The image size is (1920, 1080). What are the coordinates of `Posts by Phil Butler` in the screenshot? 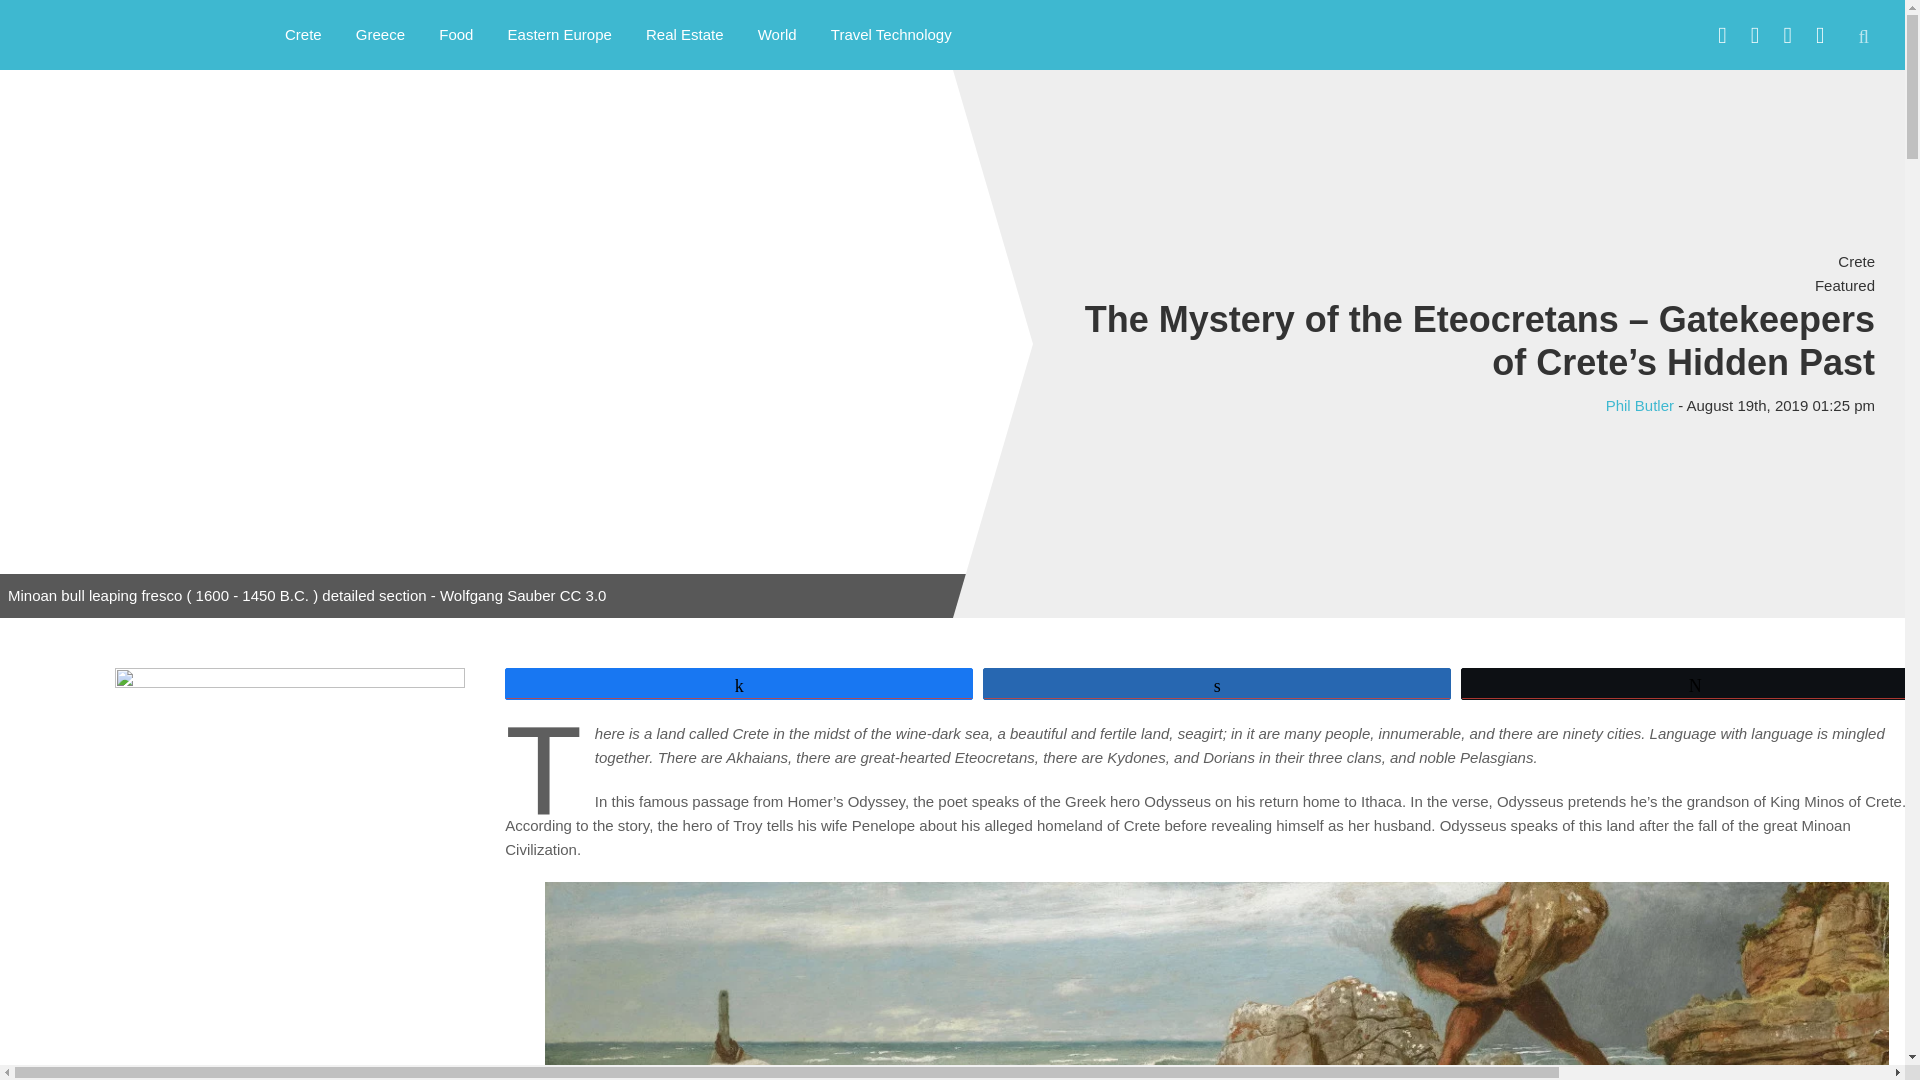 It's located at (1640, 405).